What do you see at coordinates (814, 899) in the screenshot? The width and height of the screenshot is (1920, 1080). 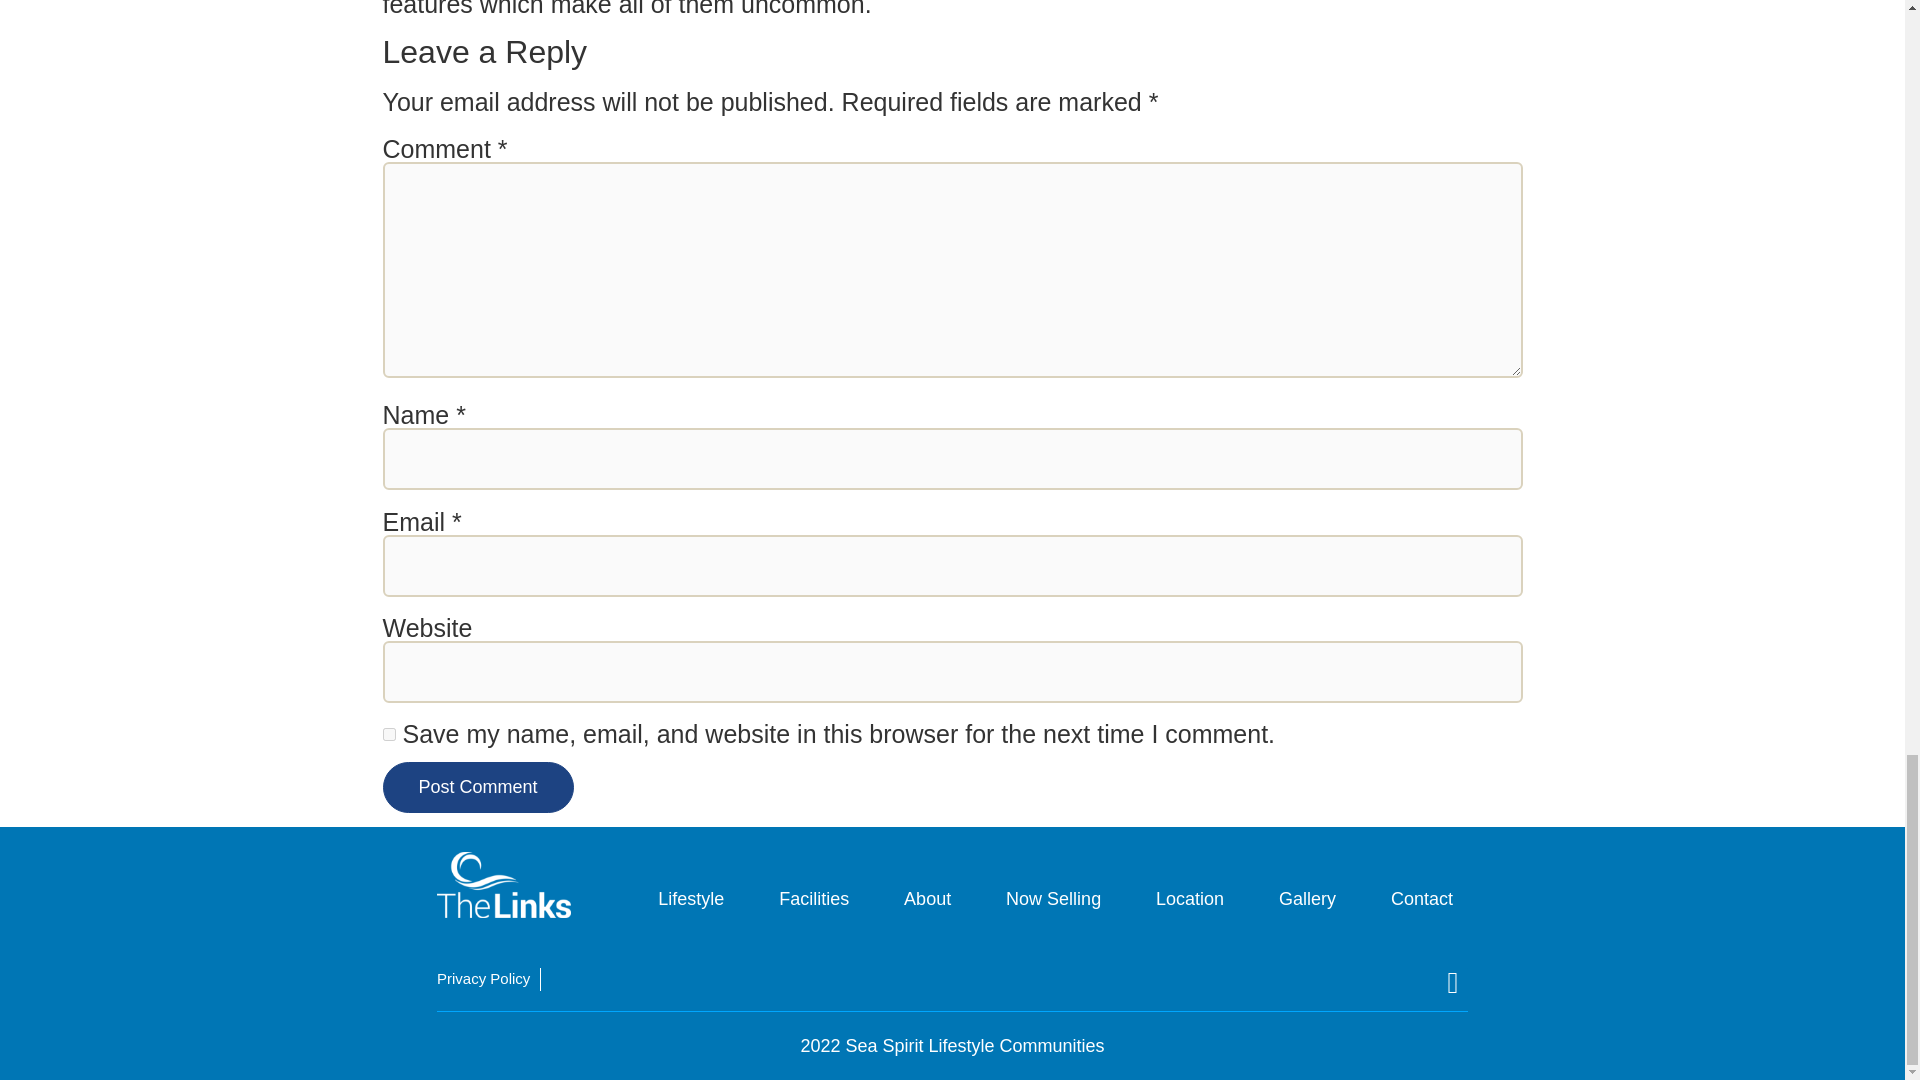 I see `Facilities` at bounding box center [814, 899].